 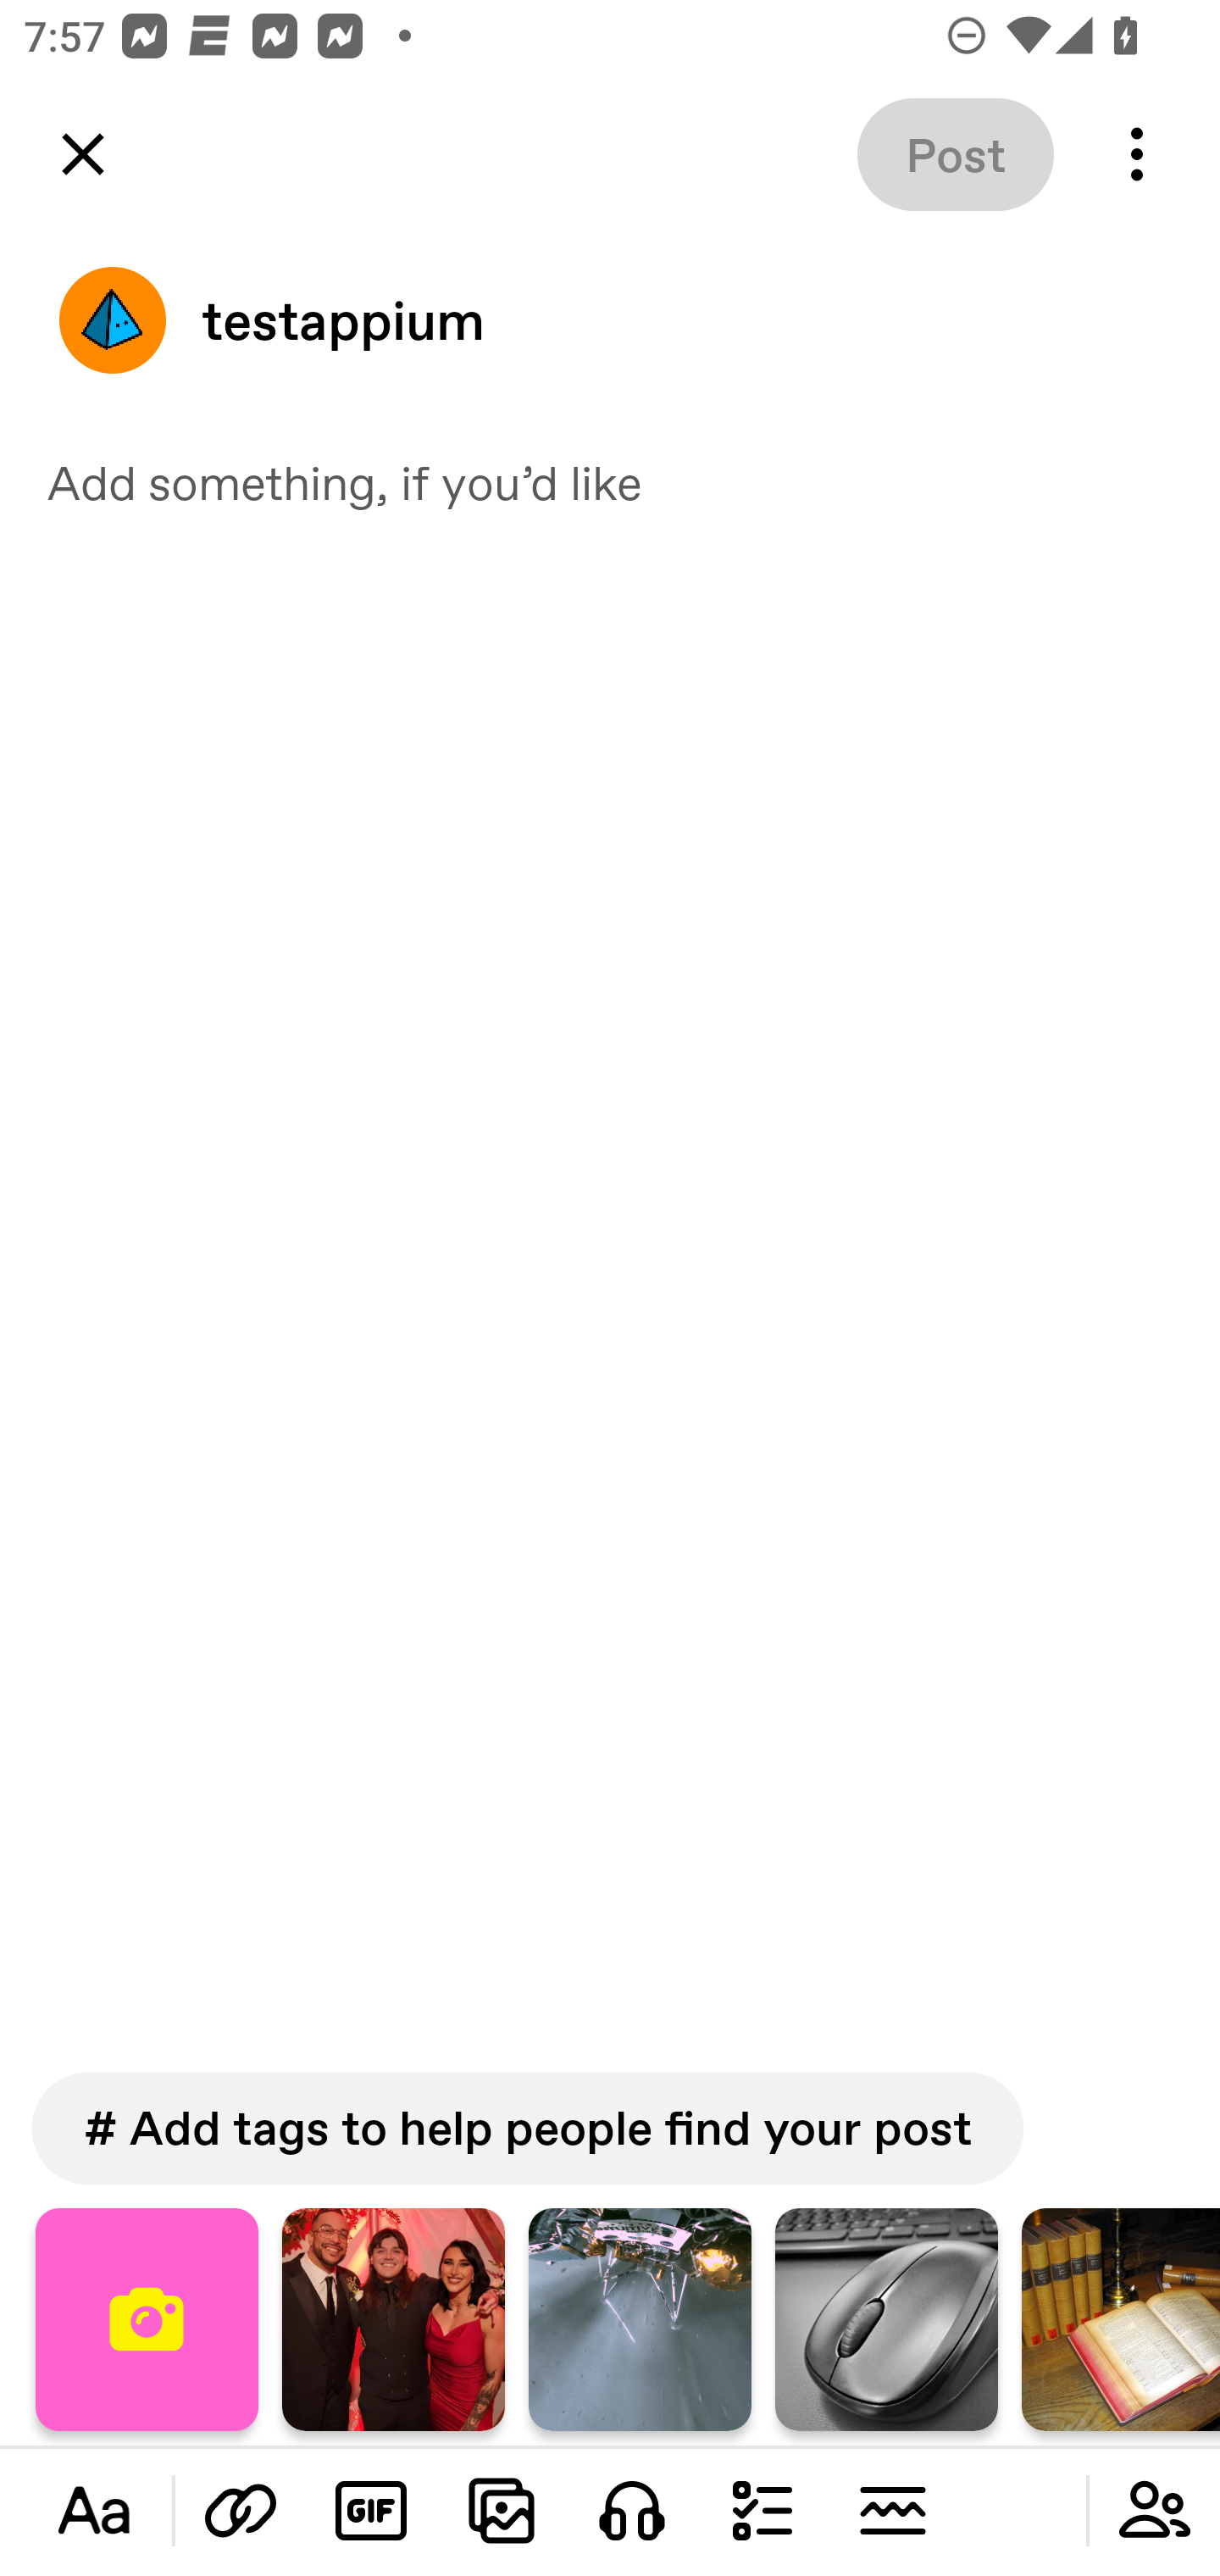 I want to click on Add Poll to post, so click(x=762, y=2510).